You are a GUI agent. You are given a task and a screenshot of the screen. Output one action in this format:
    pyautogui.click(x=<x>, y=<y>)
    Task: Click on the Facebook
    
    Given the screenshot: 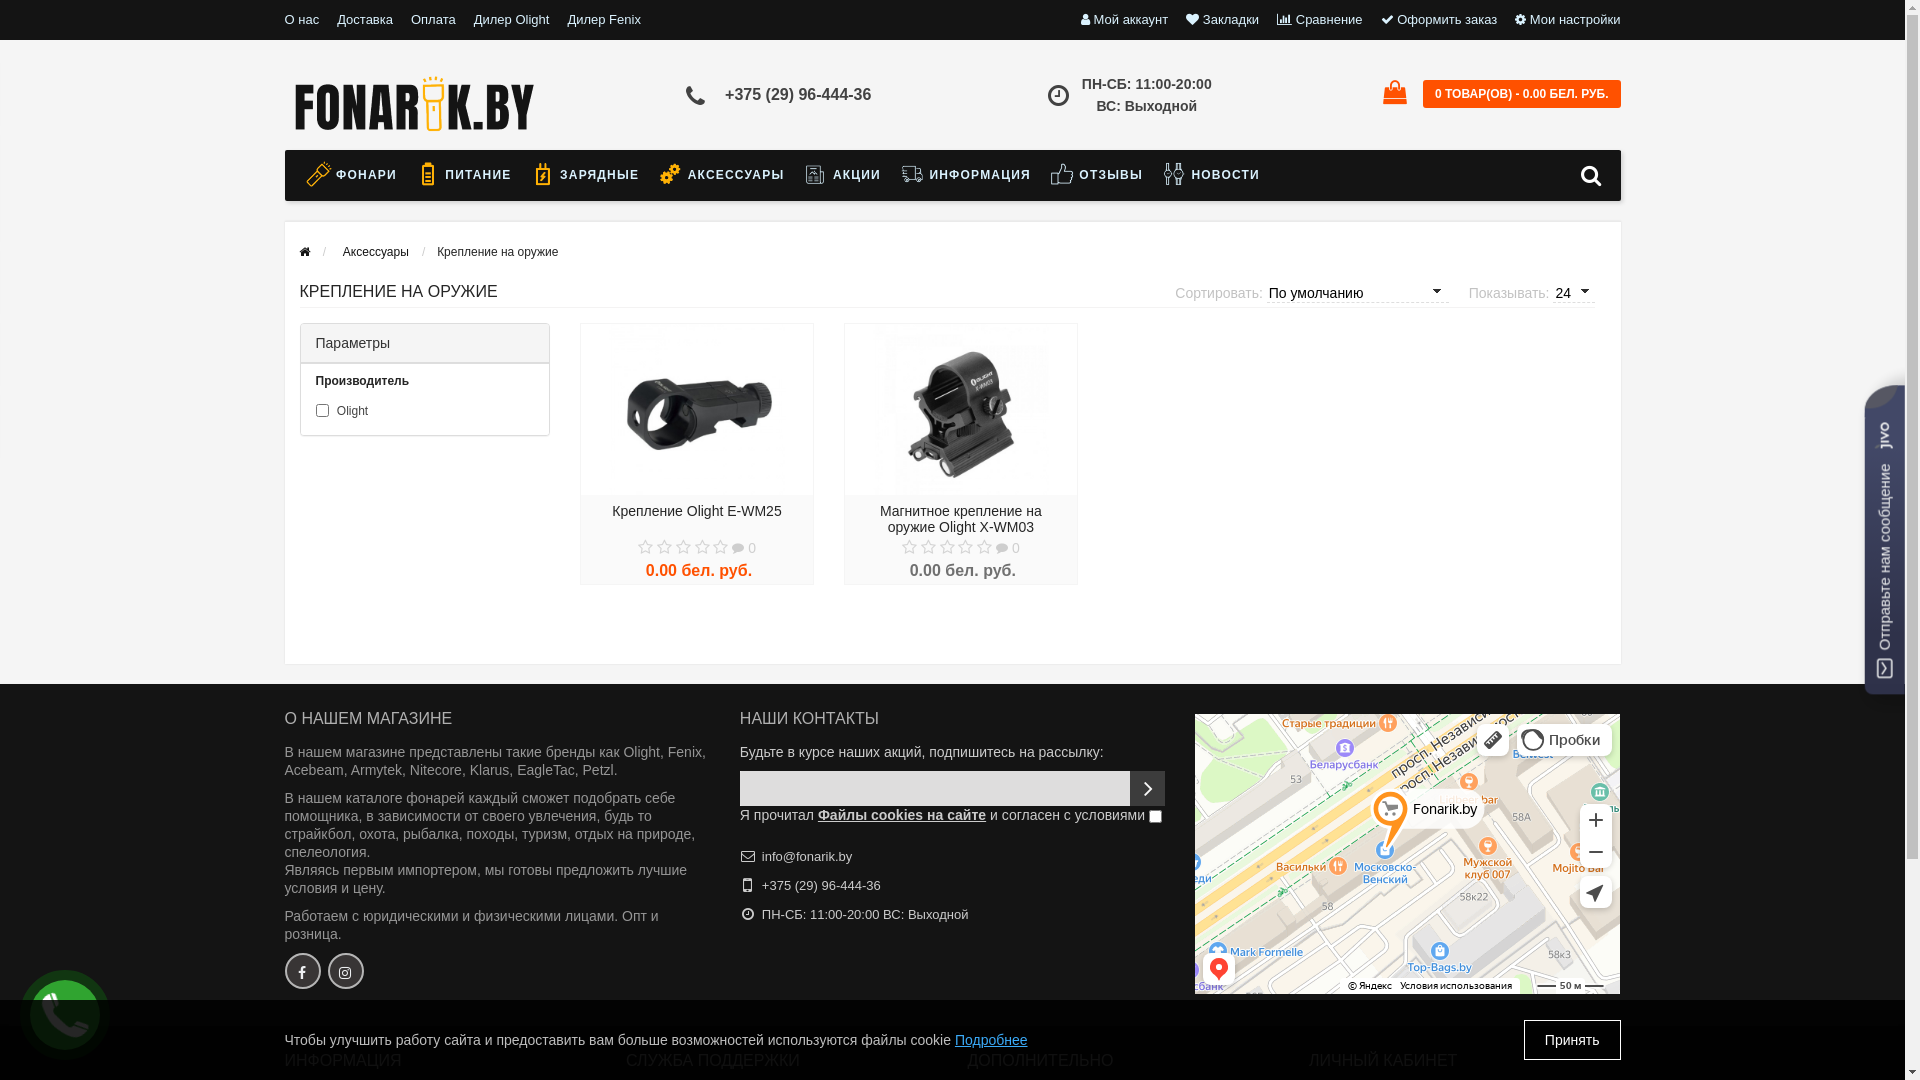 What is the action you would take?
    pyautogui.click(x=302, y=971)
    